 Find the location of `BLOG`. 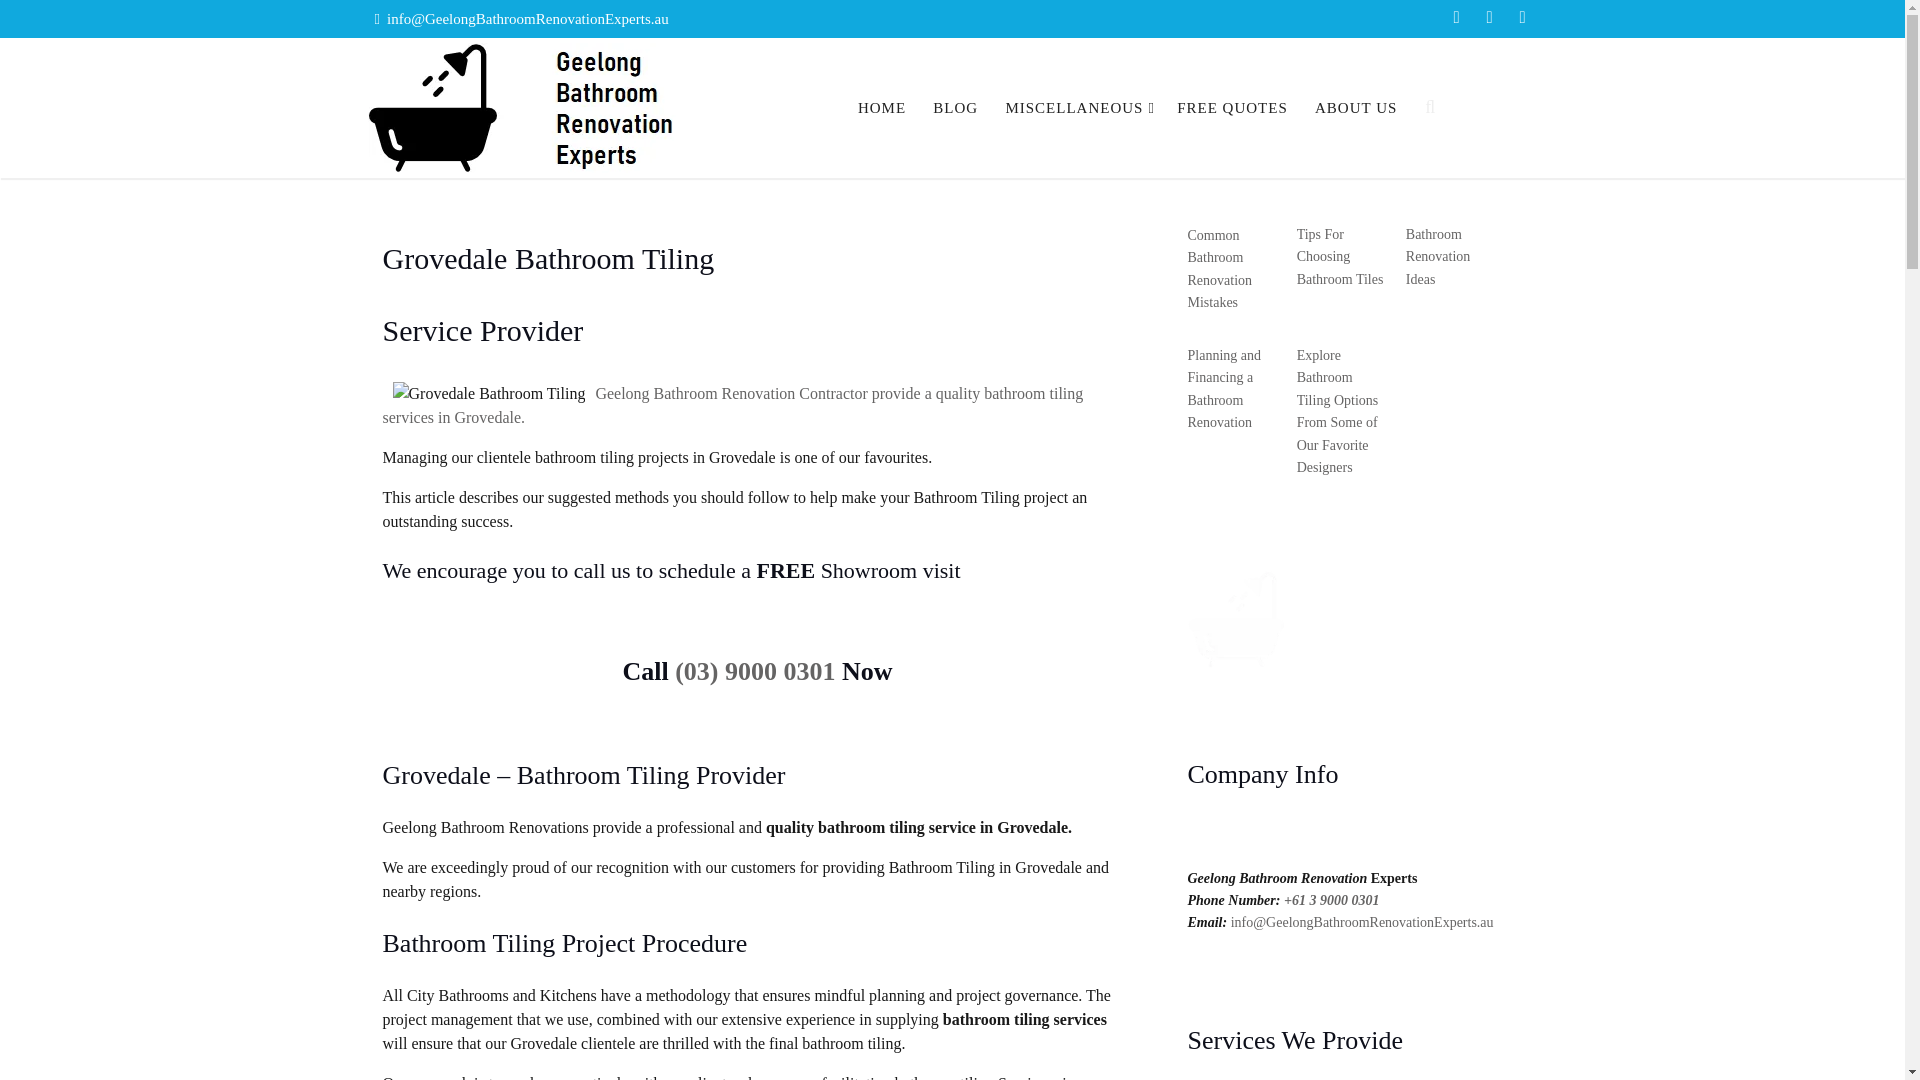

BLOG is located at coordinates (954, 108).